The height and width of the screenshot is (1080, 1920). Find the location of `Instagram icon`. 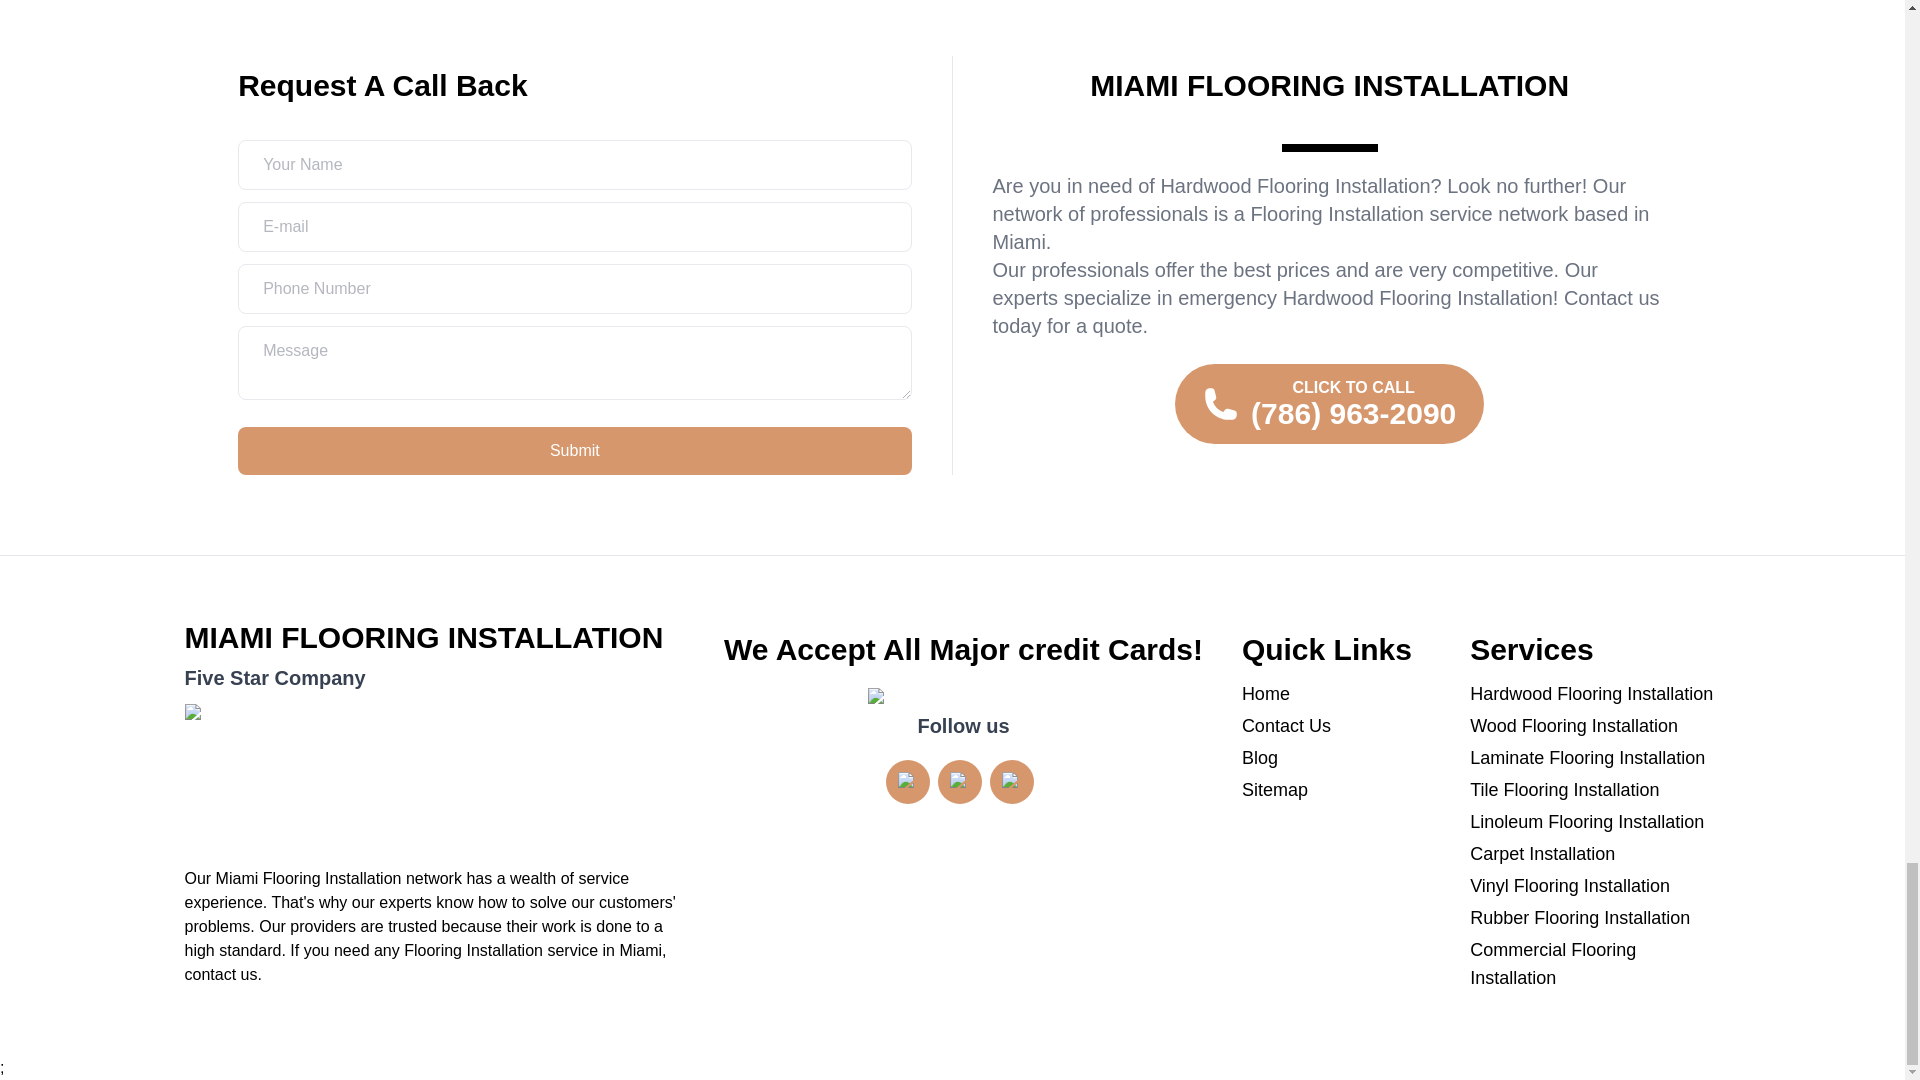

Instagram icon is located at coordinates (908, 782).